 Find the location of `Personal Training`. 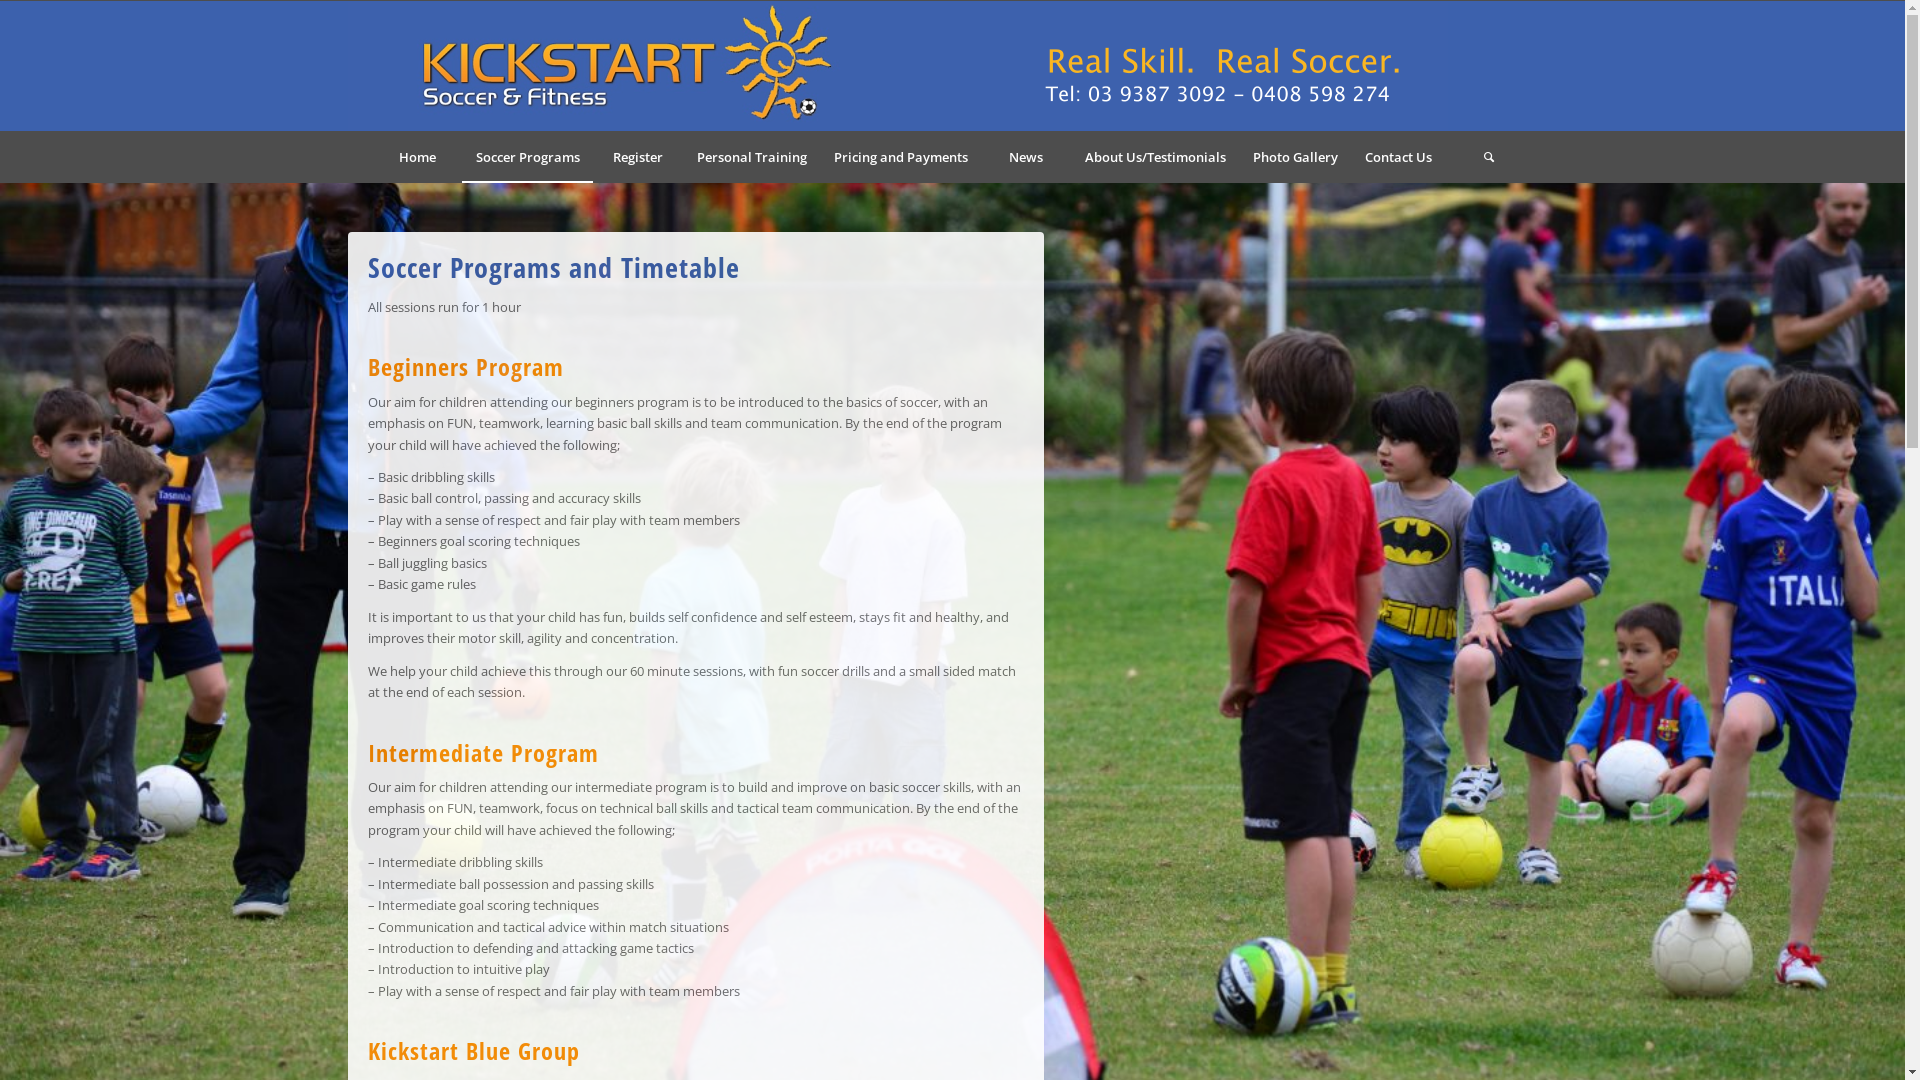

Personal Training is located at coordinates (750, 157).